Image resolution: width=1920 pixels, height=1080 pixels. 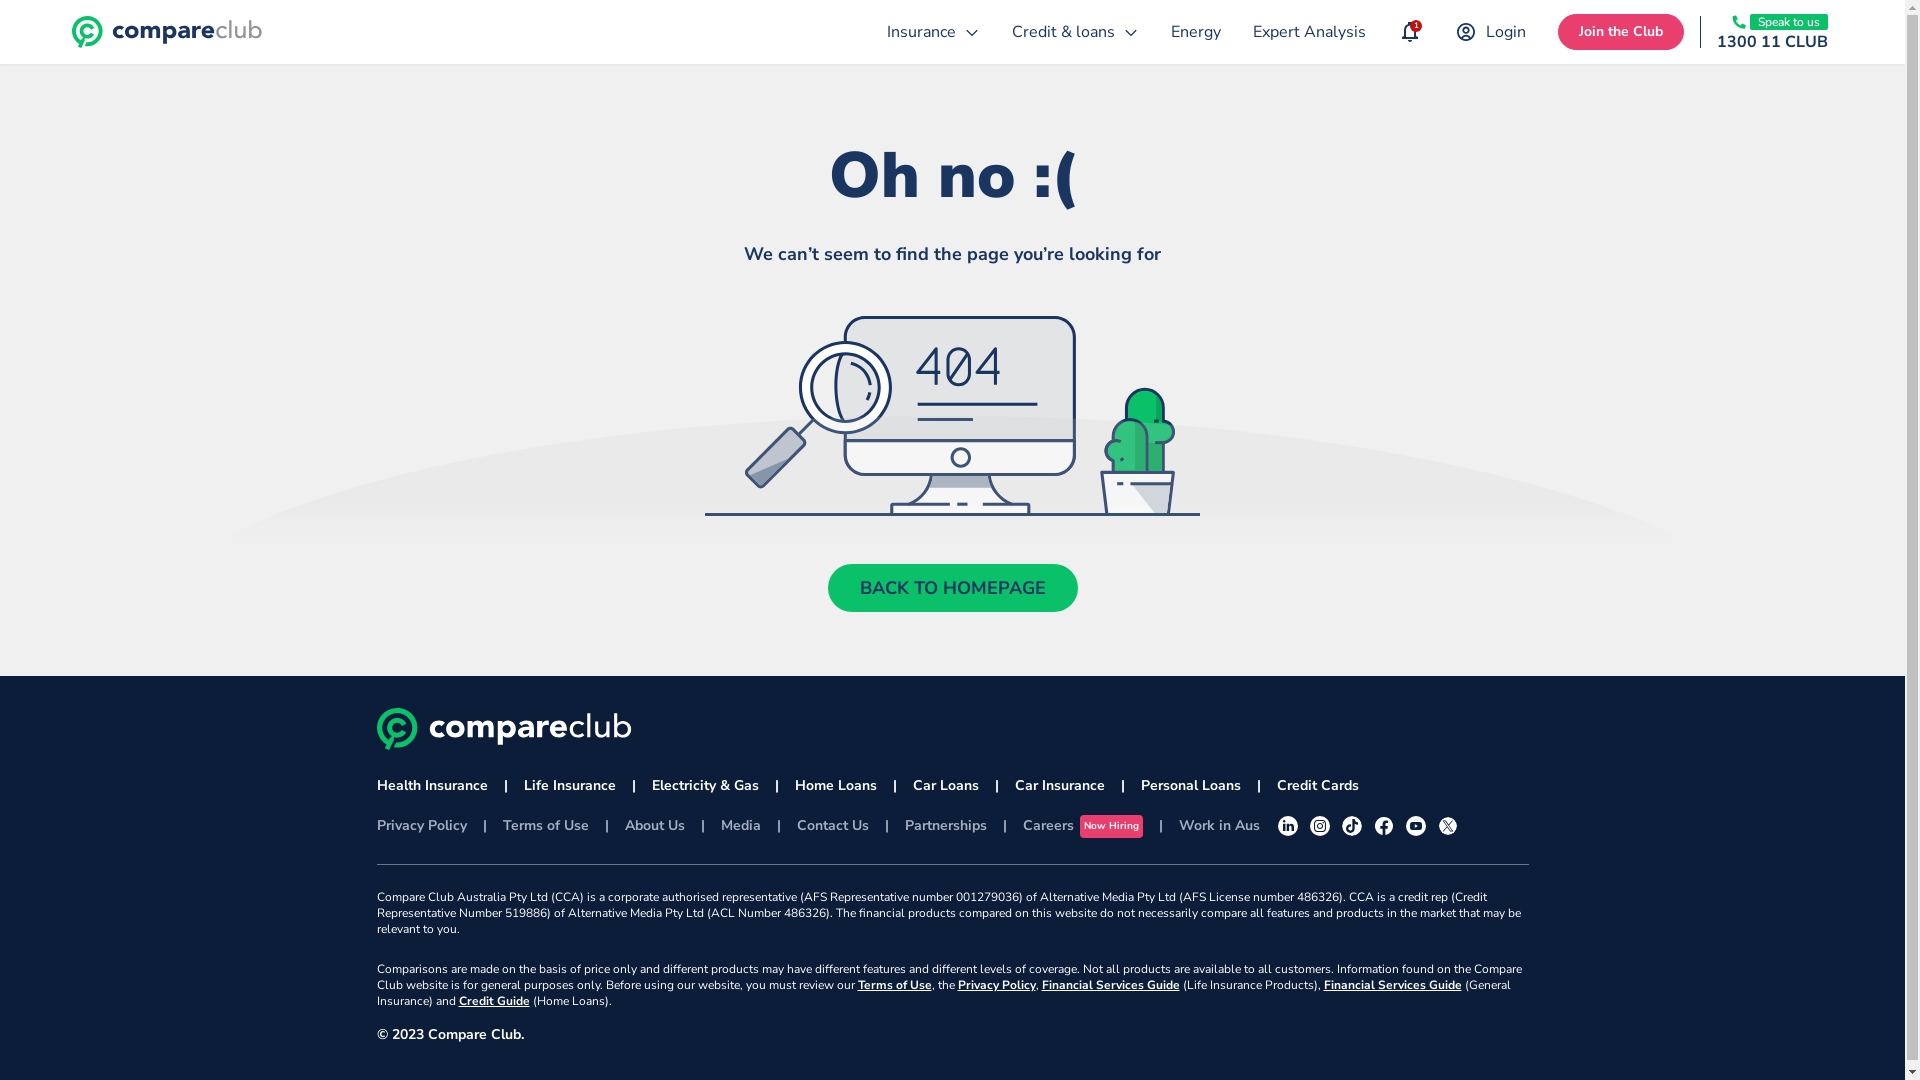 I want to click on Expert Analysis, so click(x=1310, y=32).